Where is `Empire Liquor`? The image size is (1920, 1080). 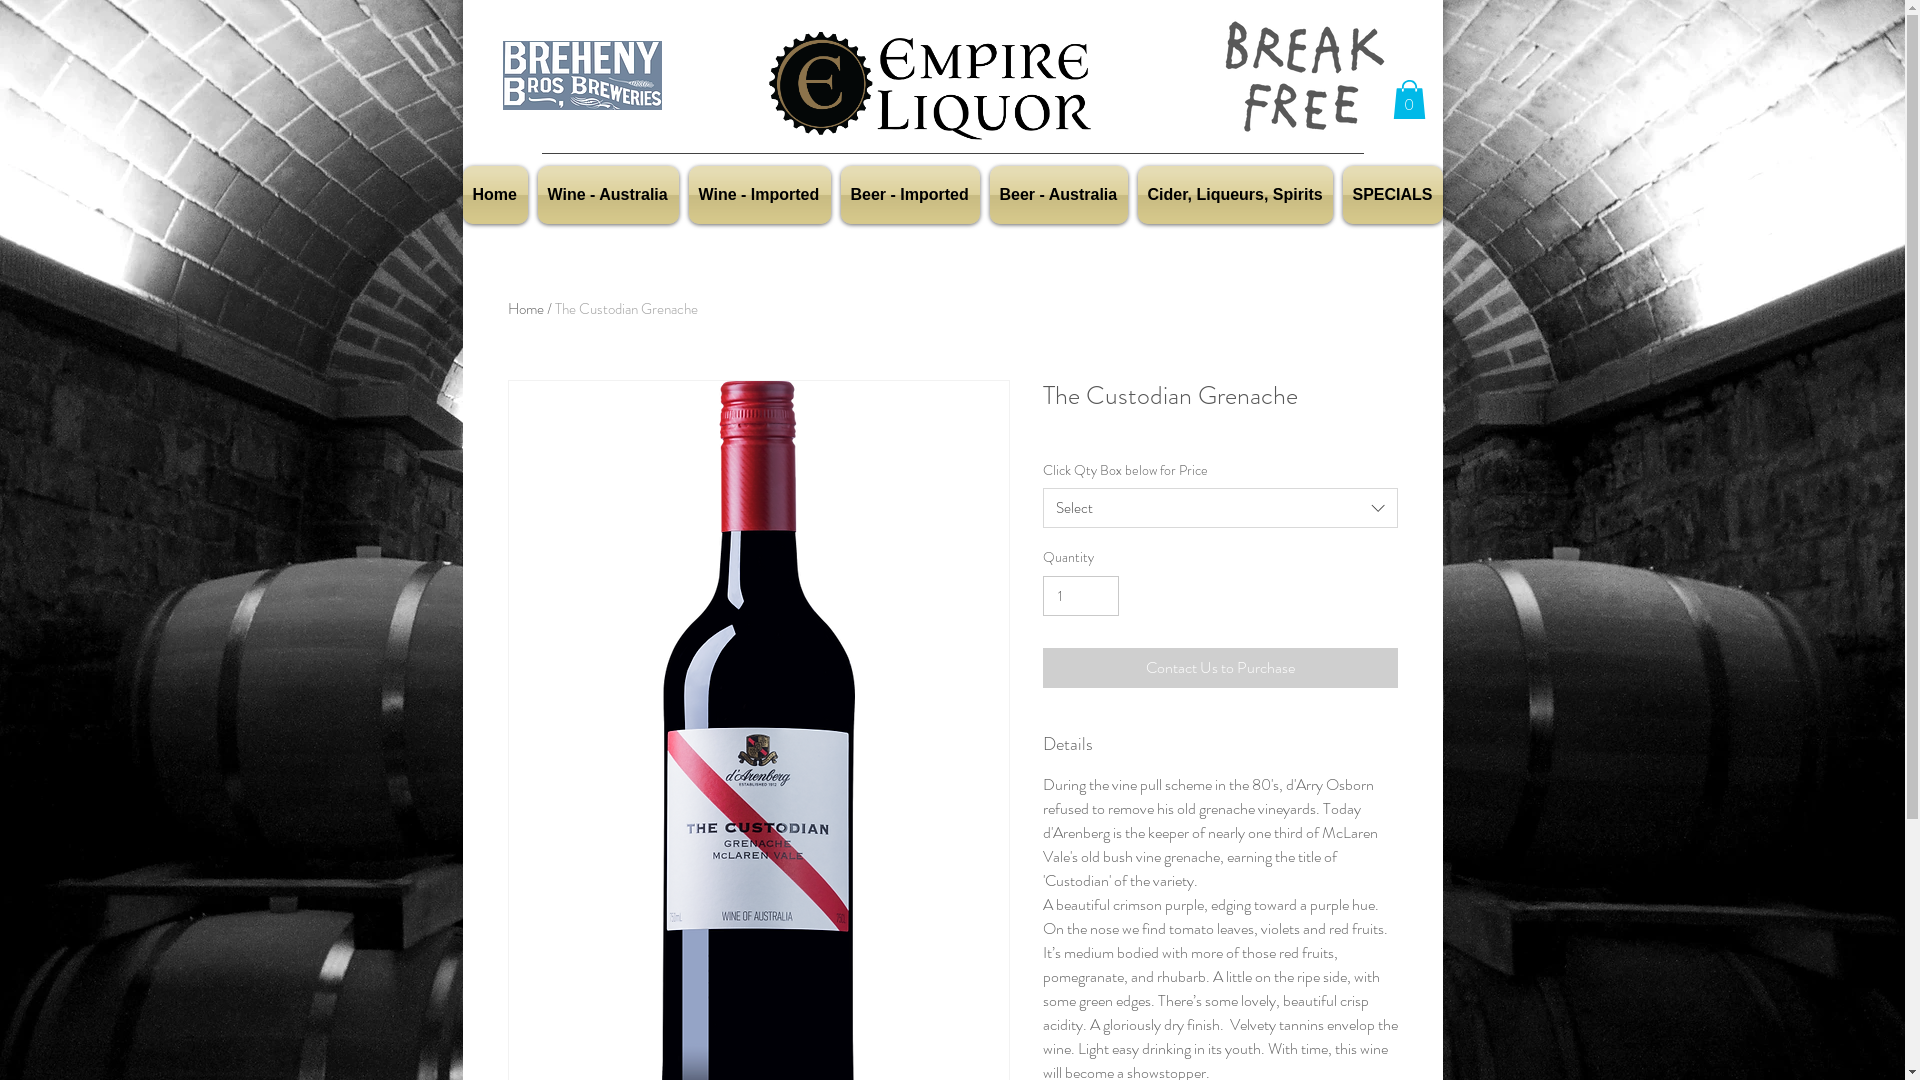 Empire Liquor is located at coordinates (930, 86).